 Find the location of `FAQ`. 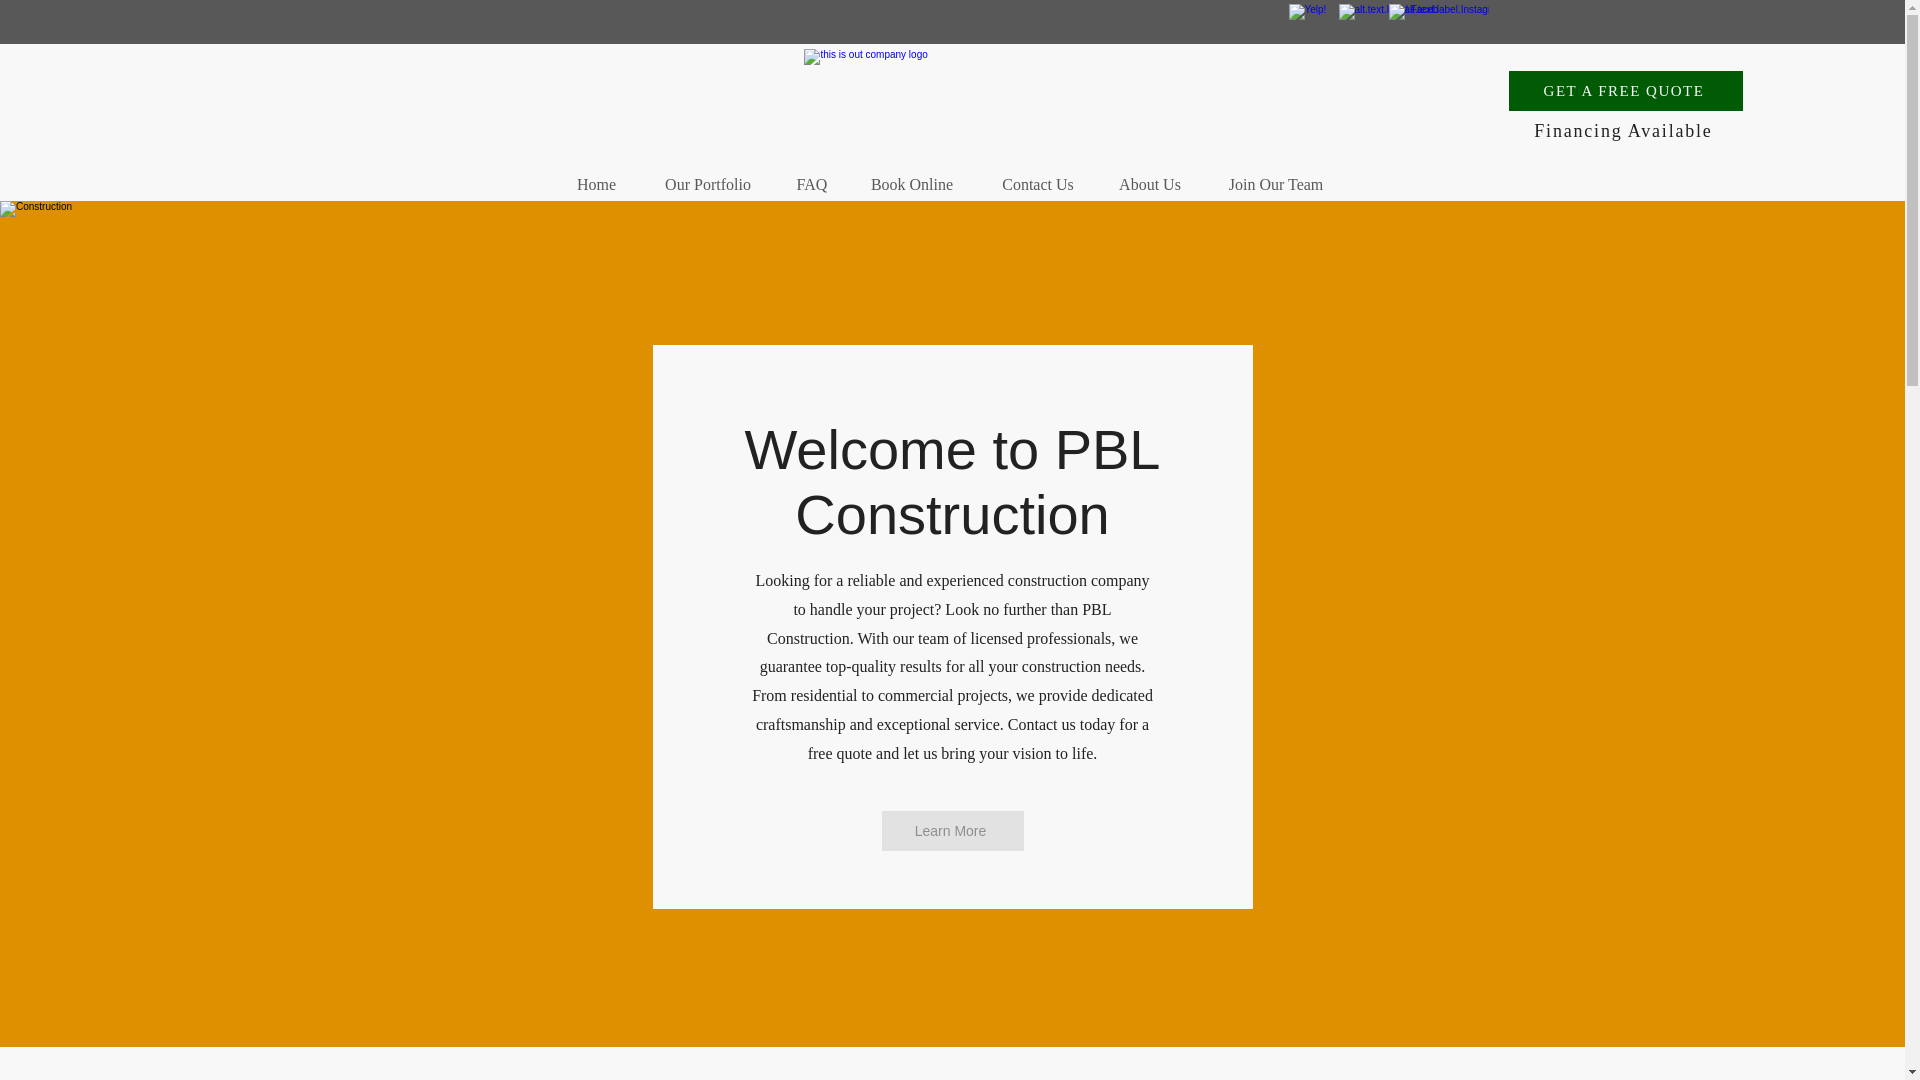

FAQ is located at coordinates (812, 176).